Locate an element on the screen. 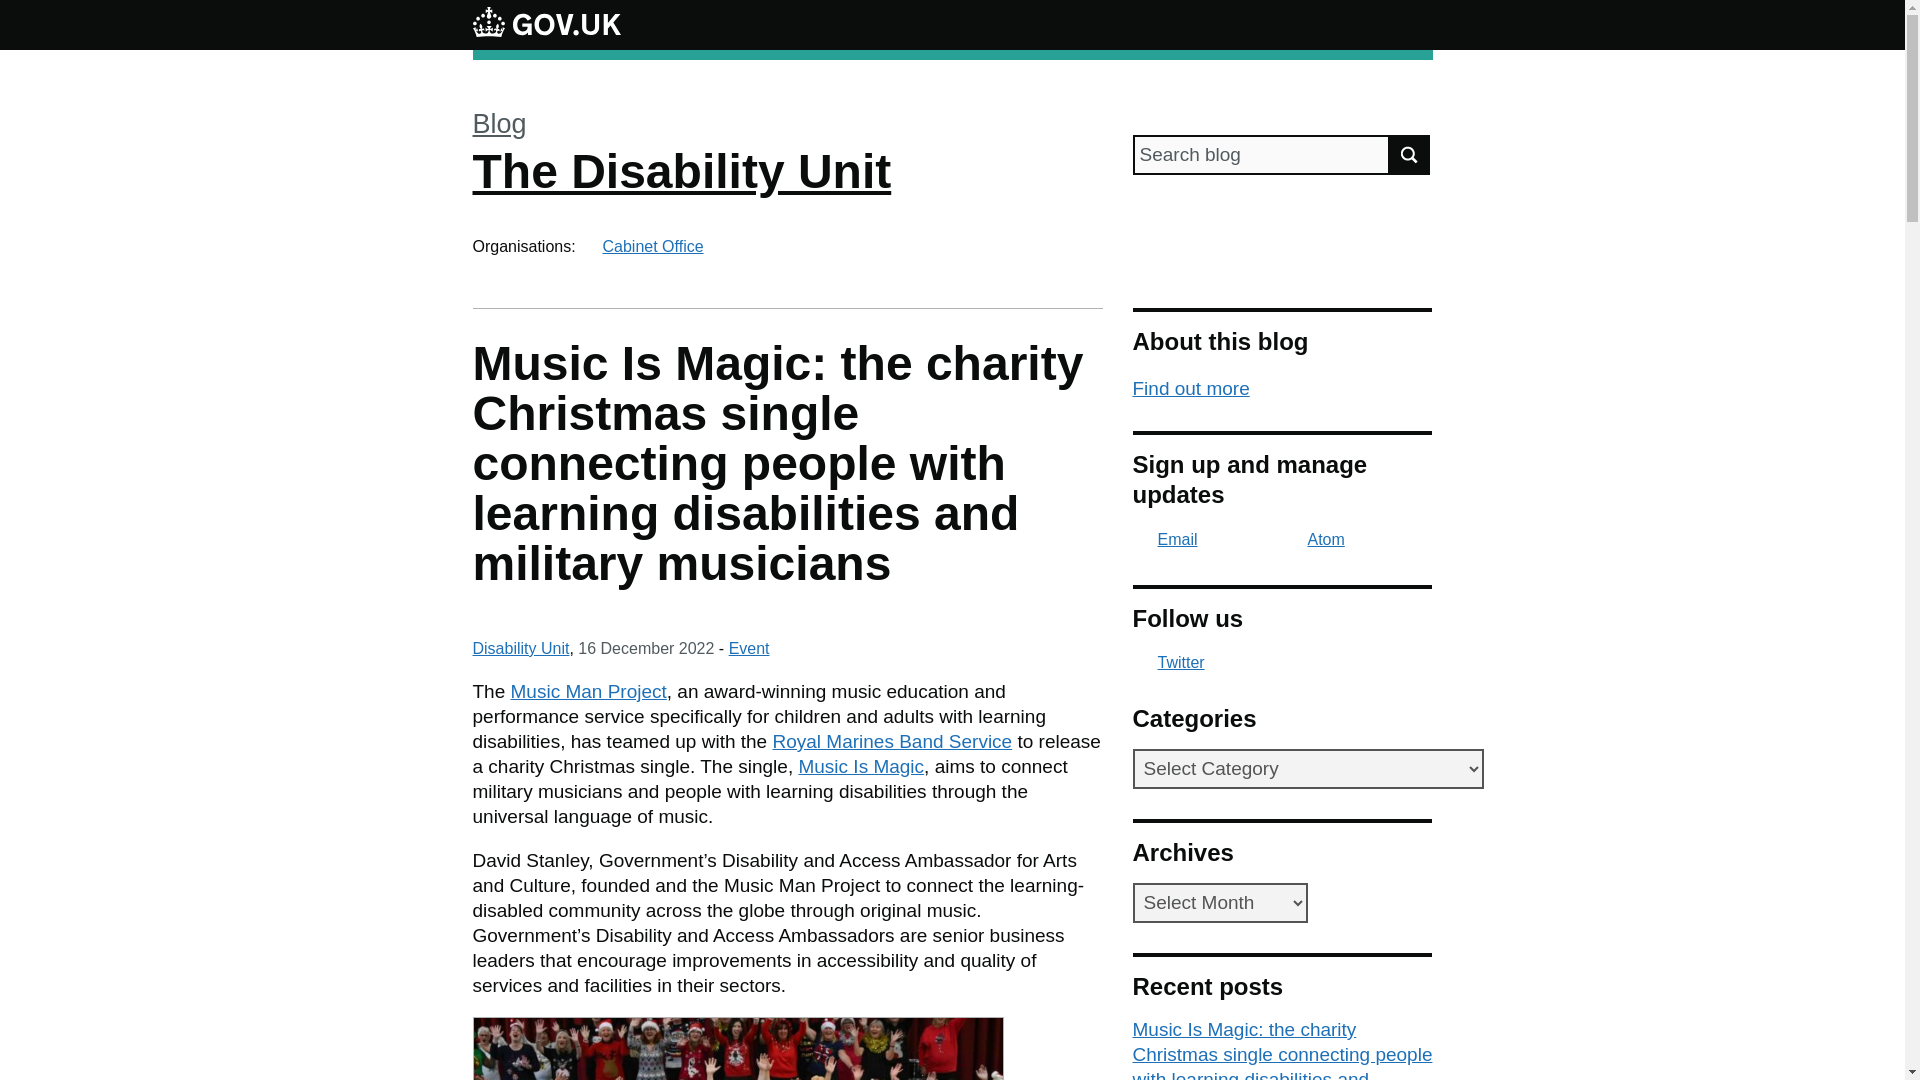 This screenshot has width=1920, height=1080. Posts by Disability Unit is located at coordinates (520, 648).